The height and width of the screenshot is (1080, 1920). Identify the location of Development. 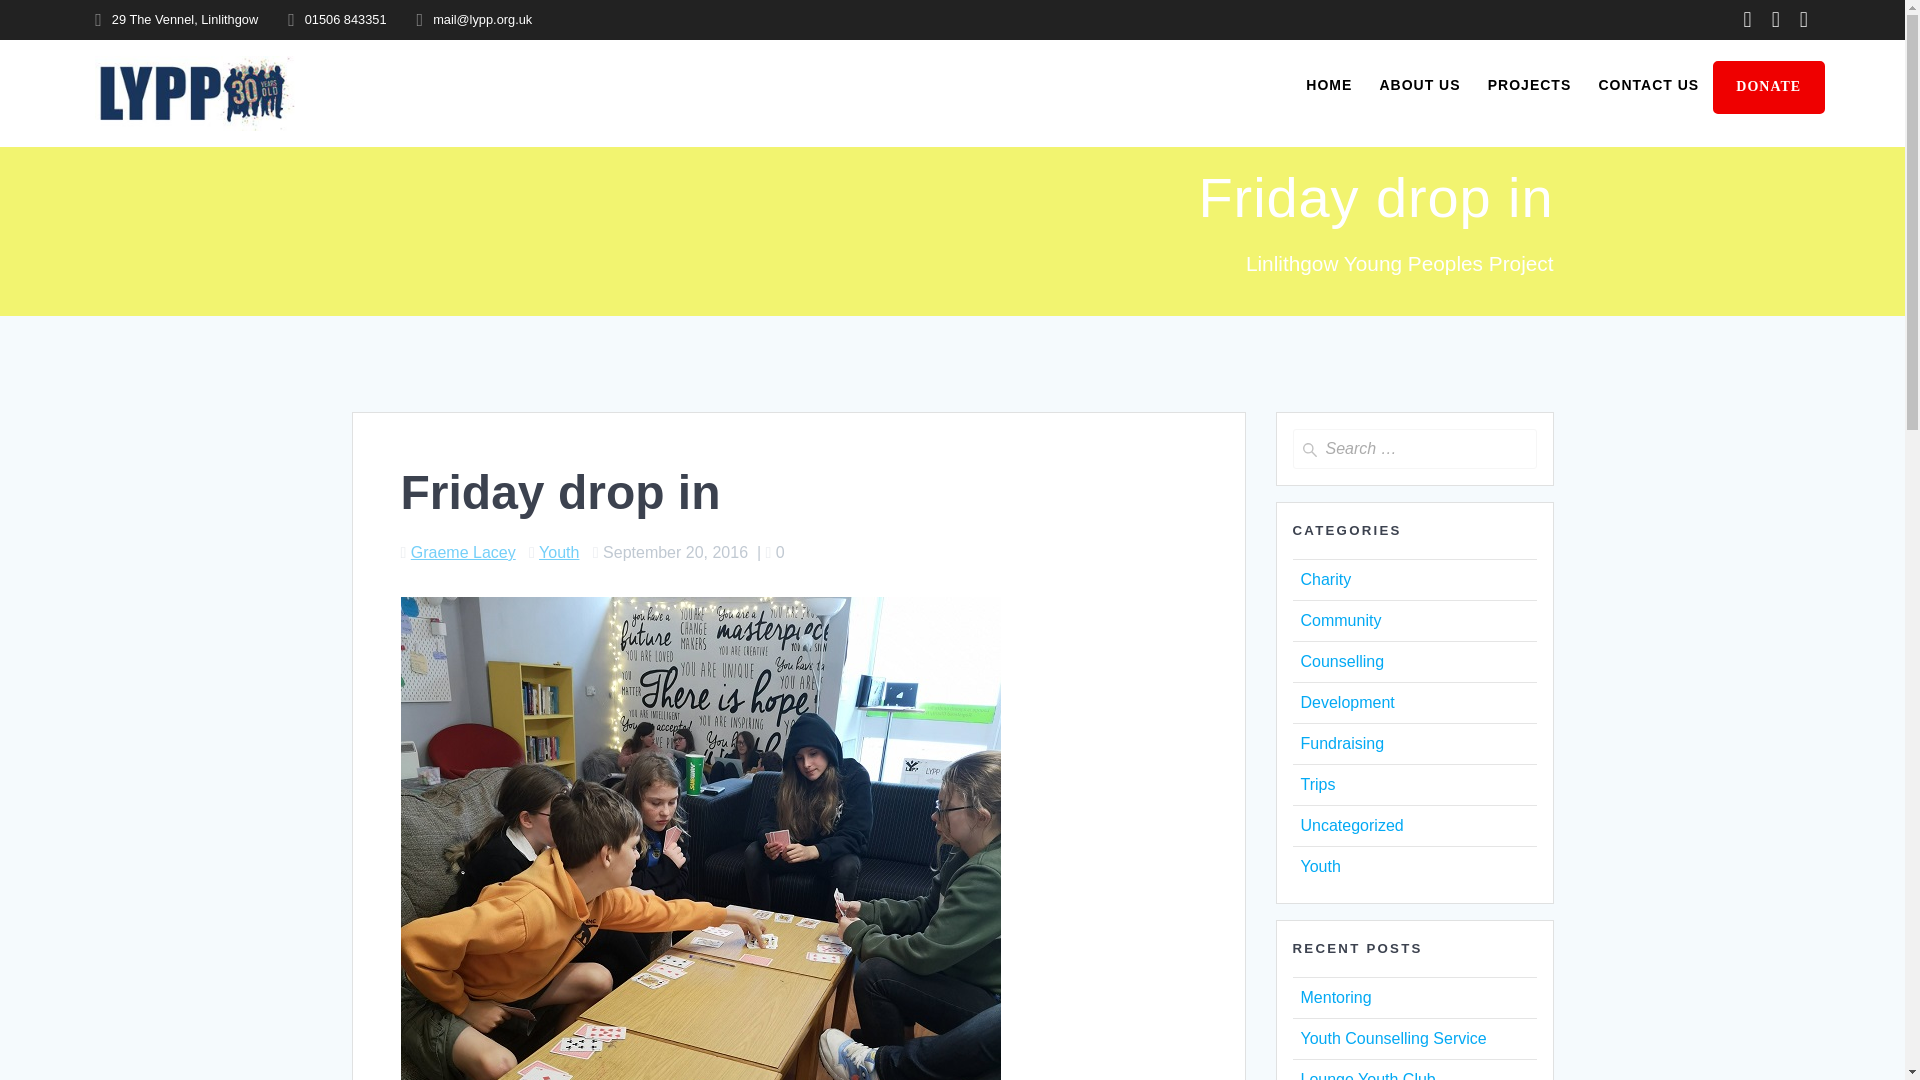
(1346, 702).